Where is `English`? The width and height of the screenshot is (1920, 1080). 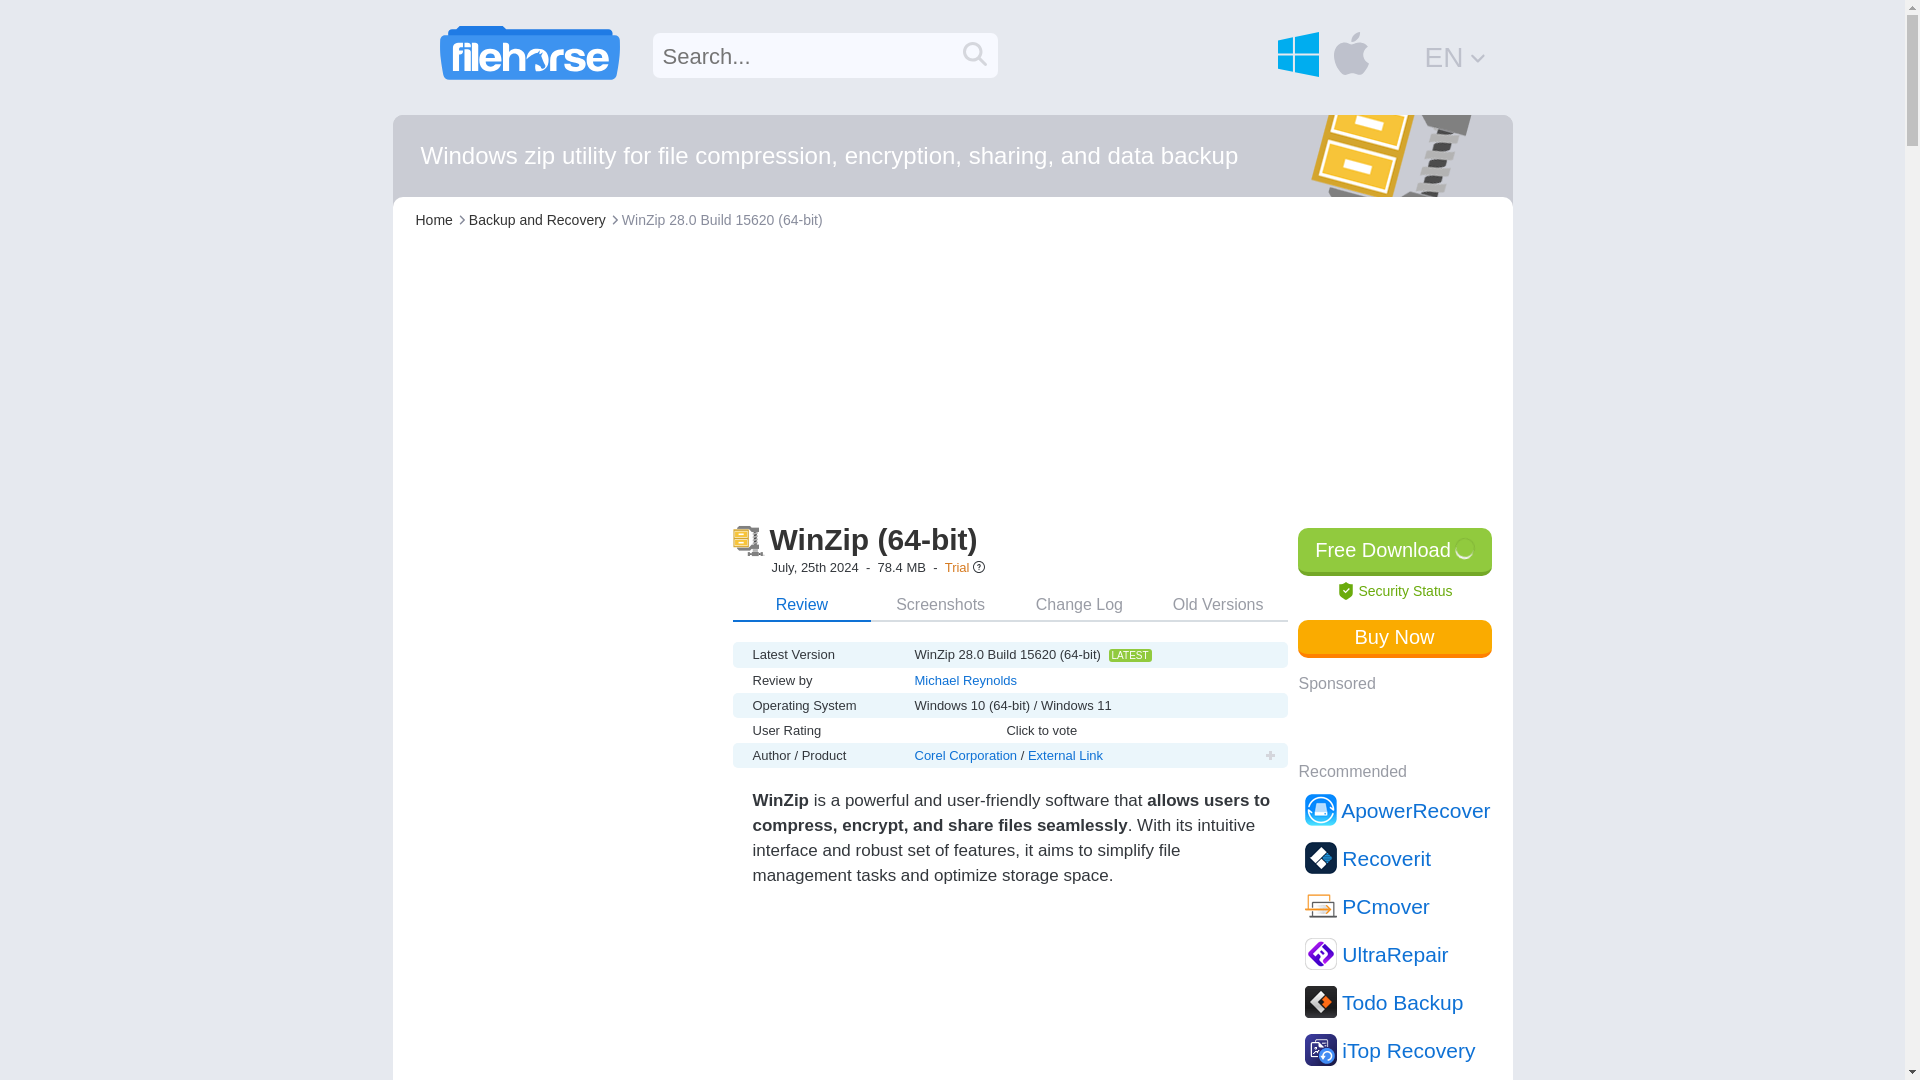
English is located at coordinates (1456, 56).